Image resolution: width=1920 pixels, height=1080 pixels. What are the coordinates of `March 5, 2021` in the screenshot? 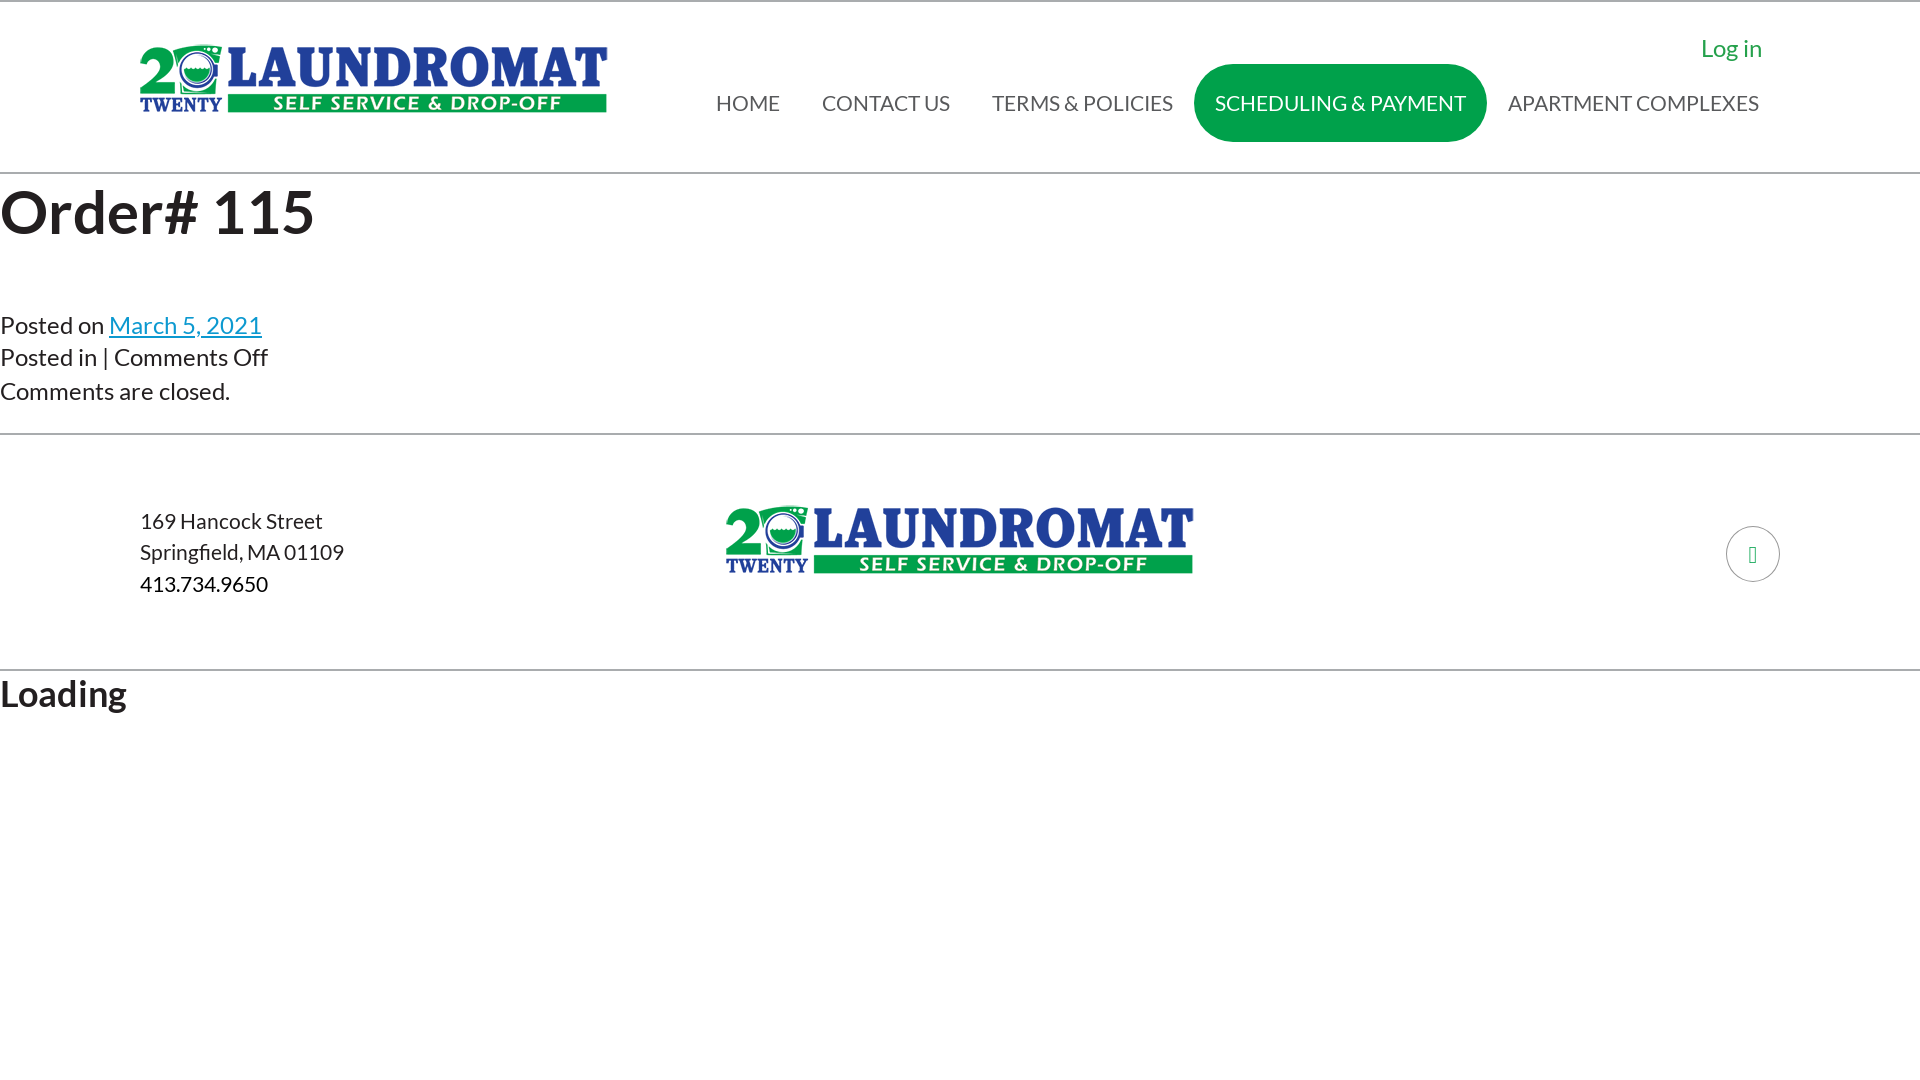 It's located at (186, 324).